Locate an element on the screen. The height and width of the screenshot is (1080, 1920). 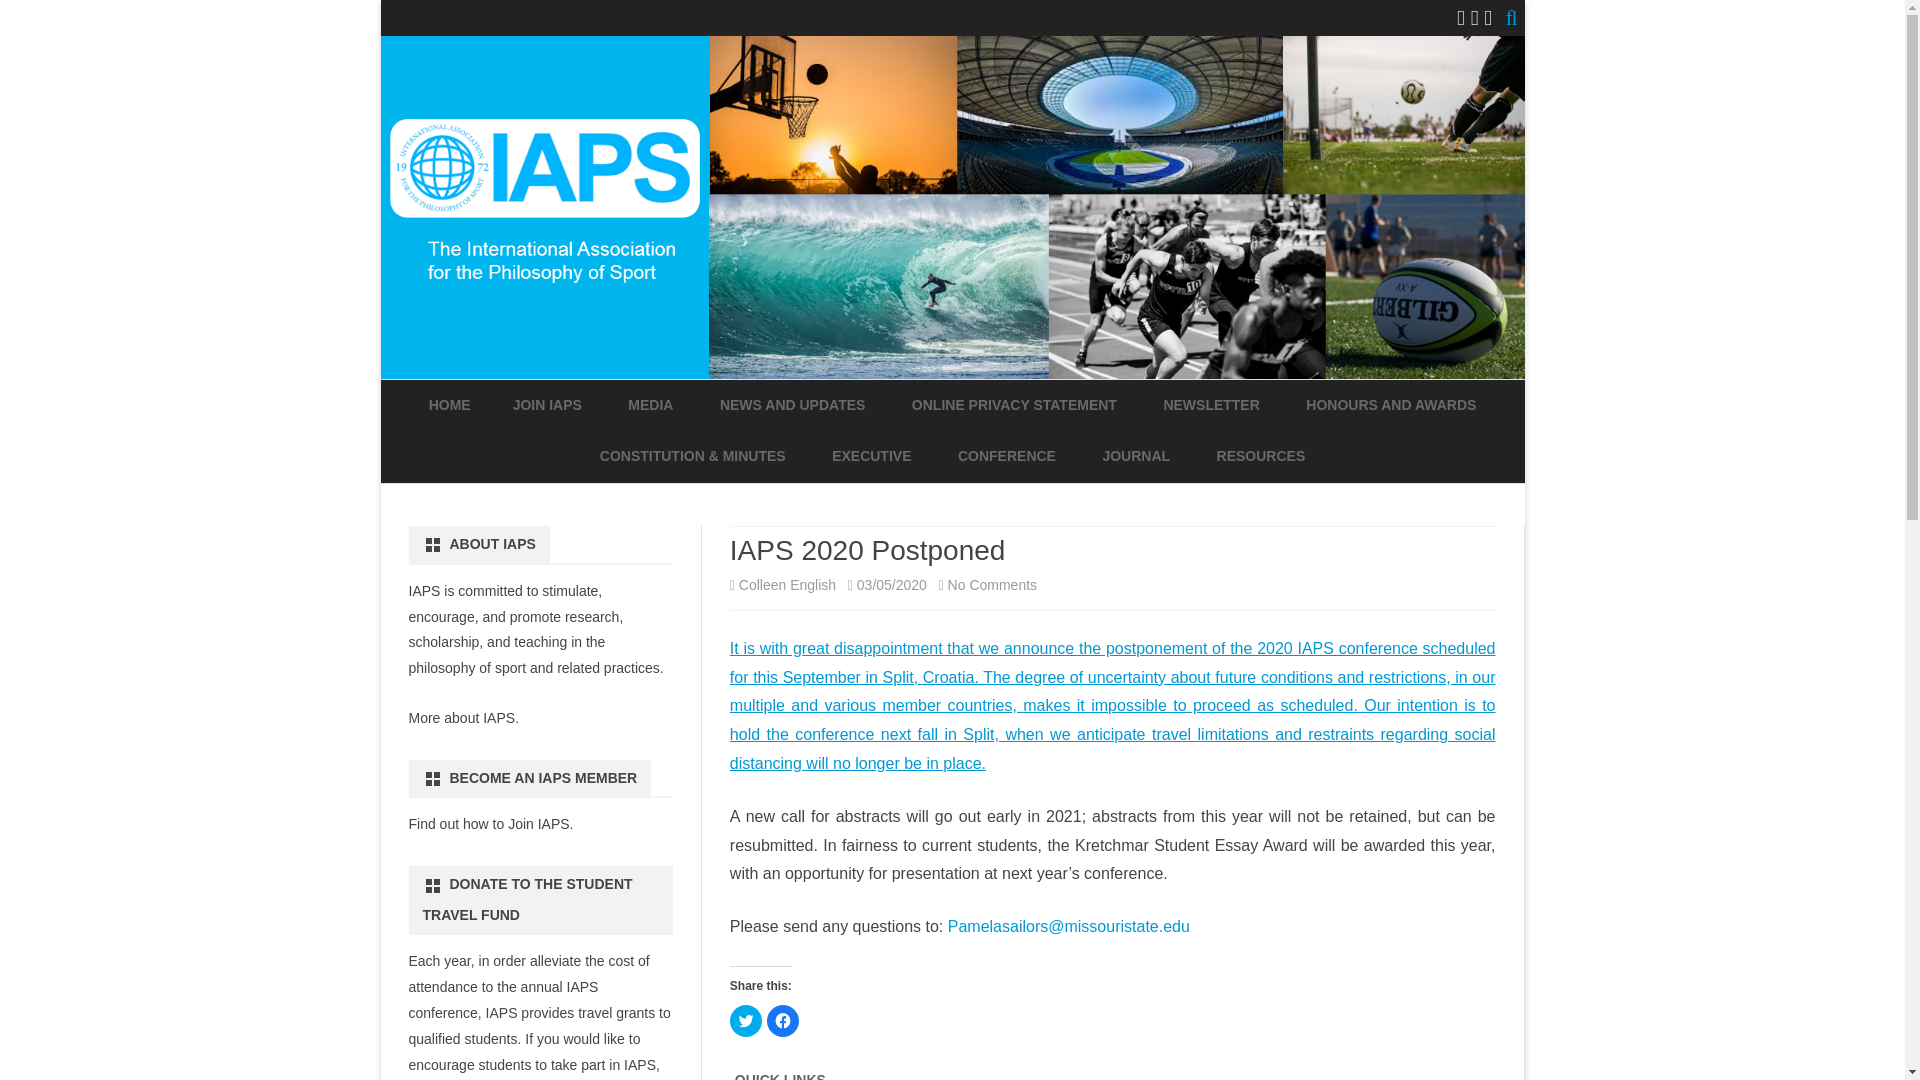
Click to share on Twitter is located at coordinates (746, 1020).